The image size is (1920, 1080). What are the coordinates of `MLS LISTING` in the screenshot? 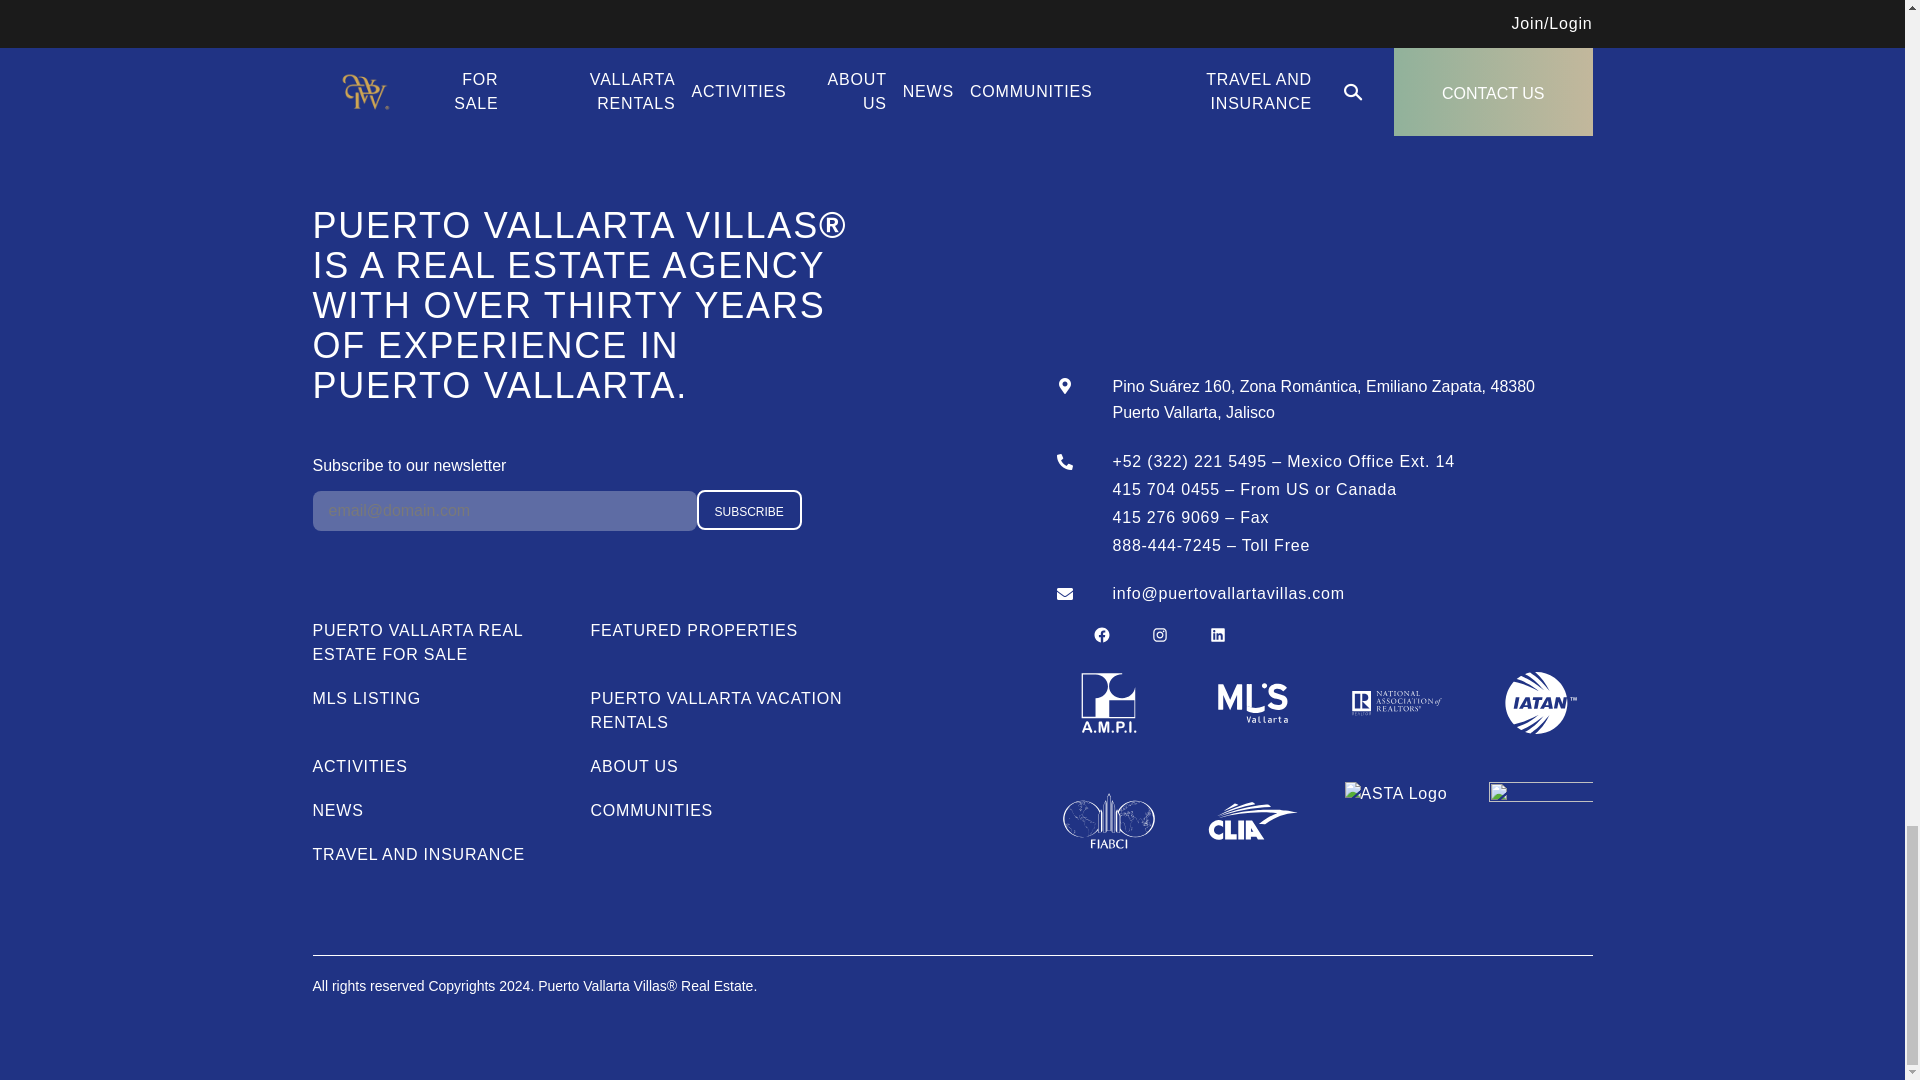 It's located at (366, 698).